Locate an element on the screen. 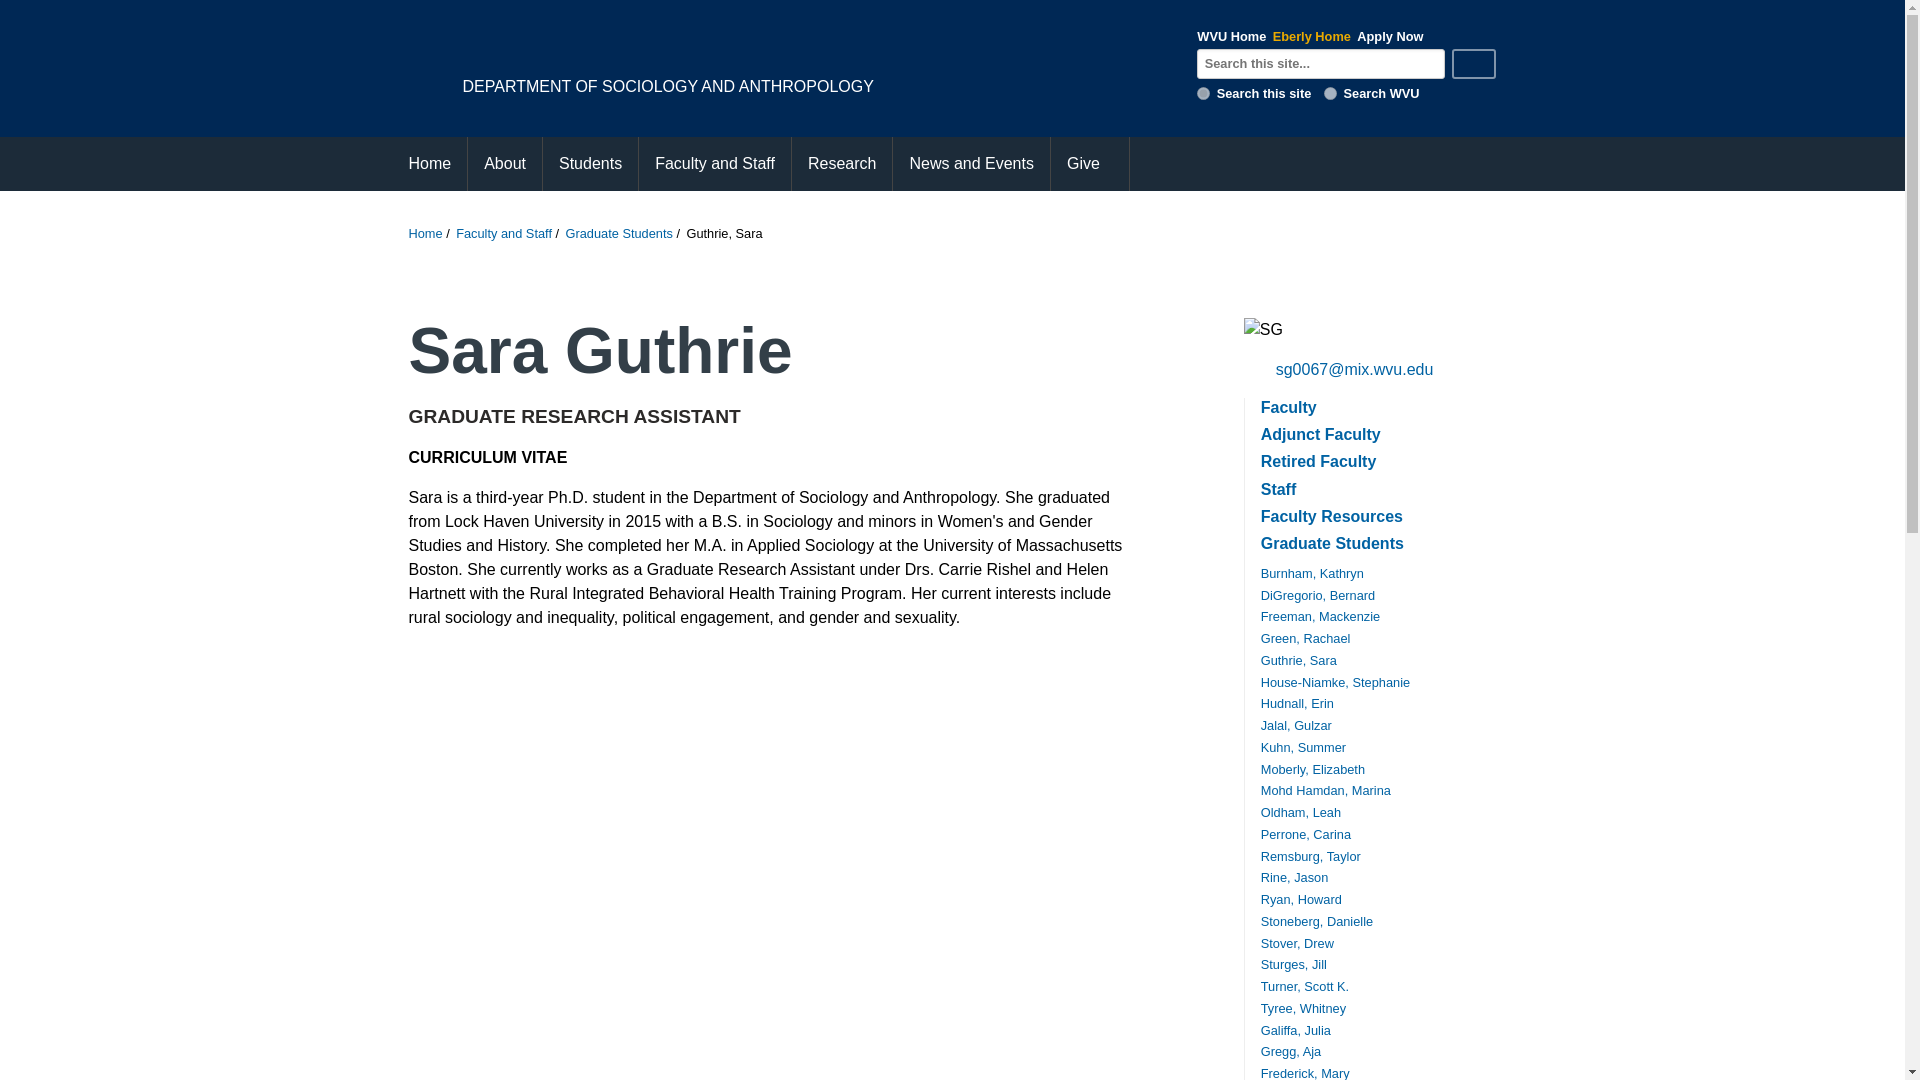 The width and height of the screenshot is (1920, 1080). Moberly, Elizabeth is located at coordinates (1313, 769).